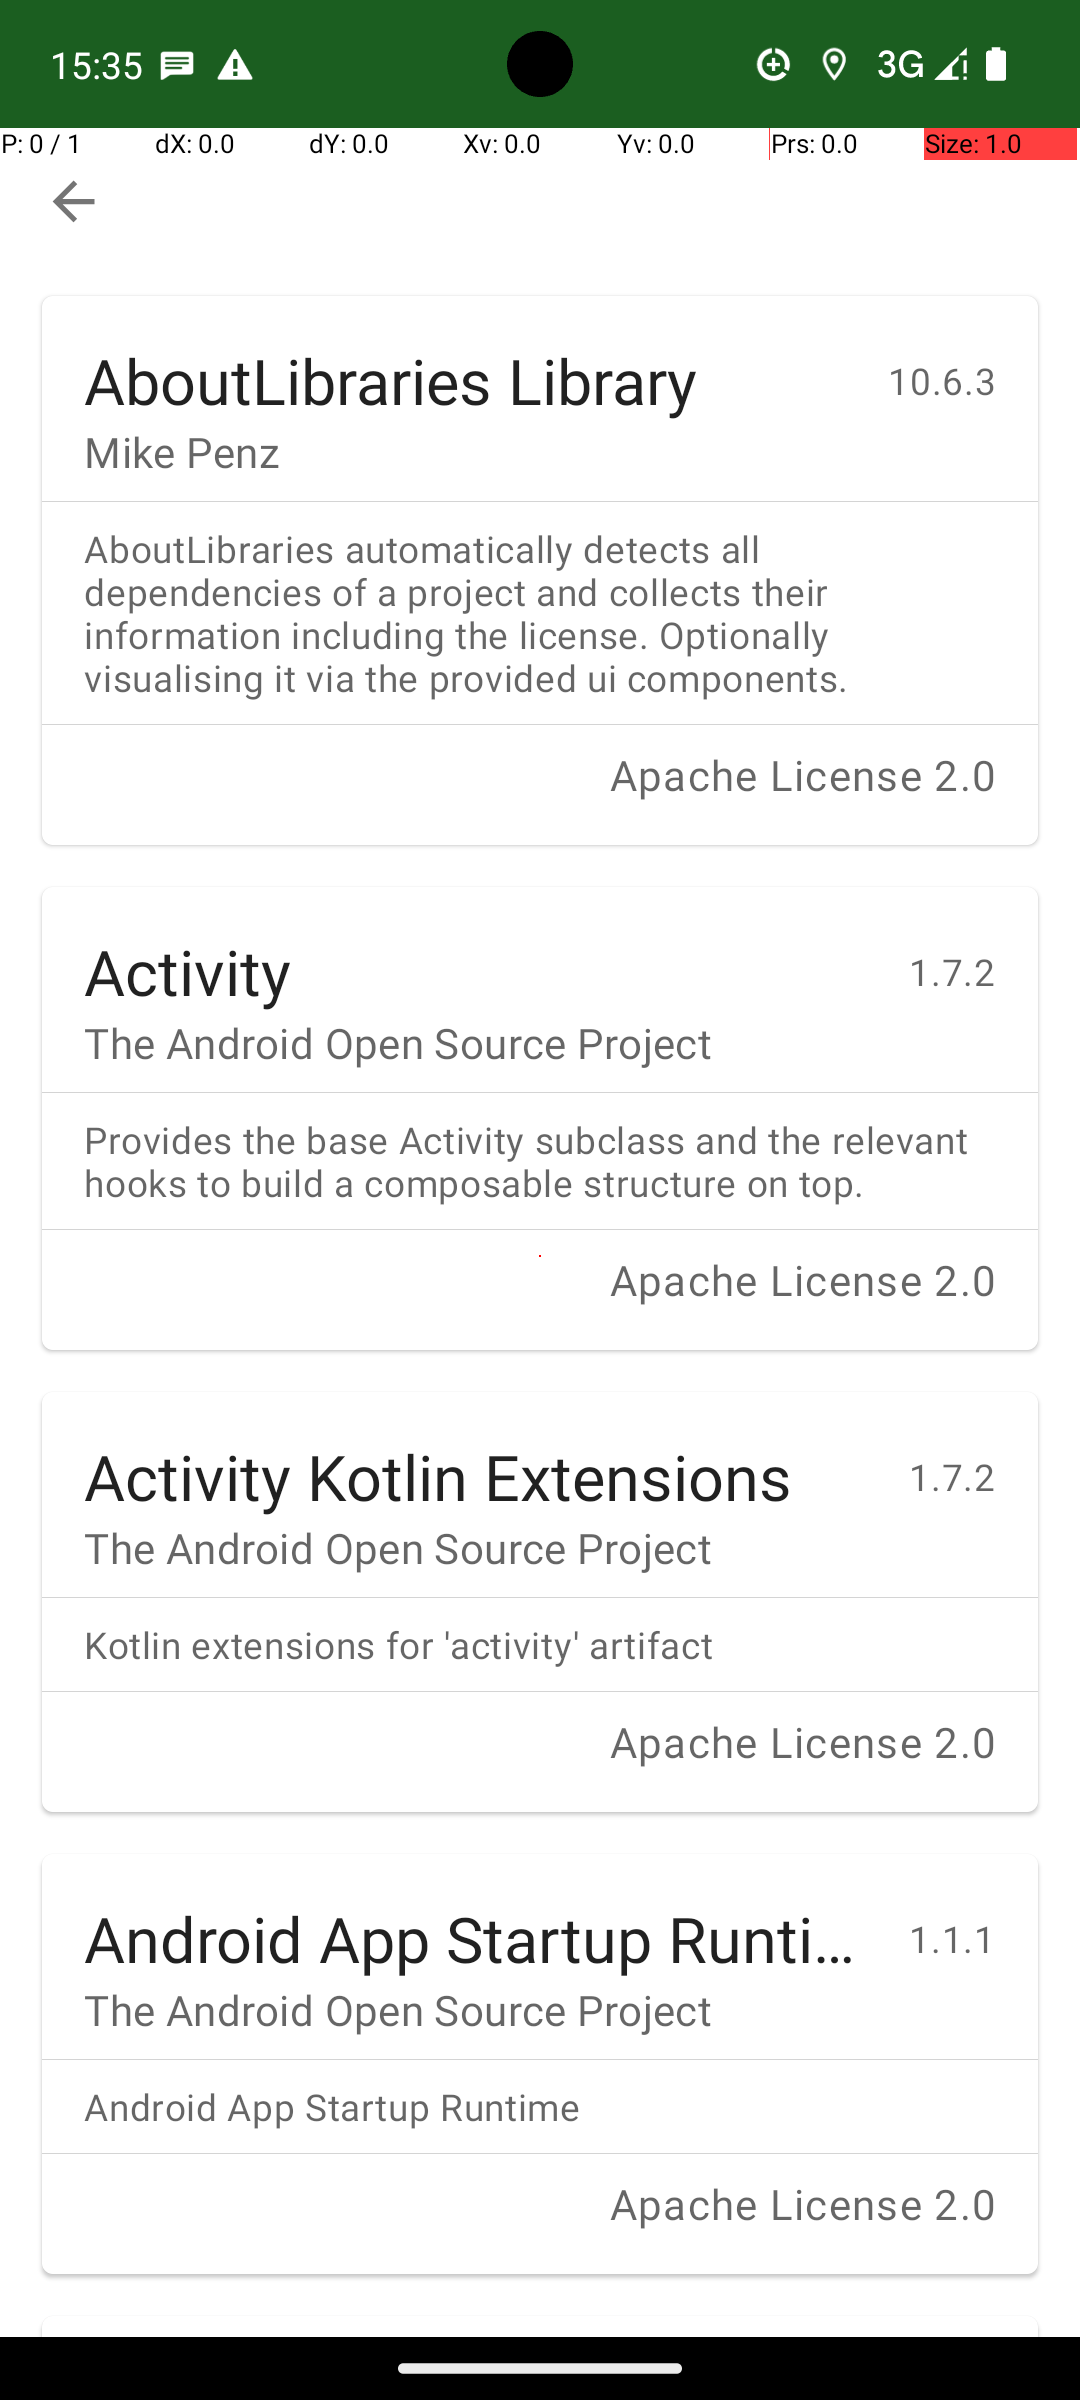 Image resolution: width=1080 pixels, height=2400 pixels. Describe the element at coordinates (476, 1456) in the screenshot. I see `Activity Kotlin Extensions` at that location.